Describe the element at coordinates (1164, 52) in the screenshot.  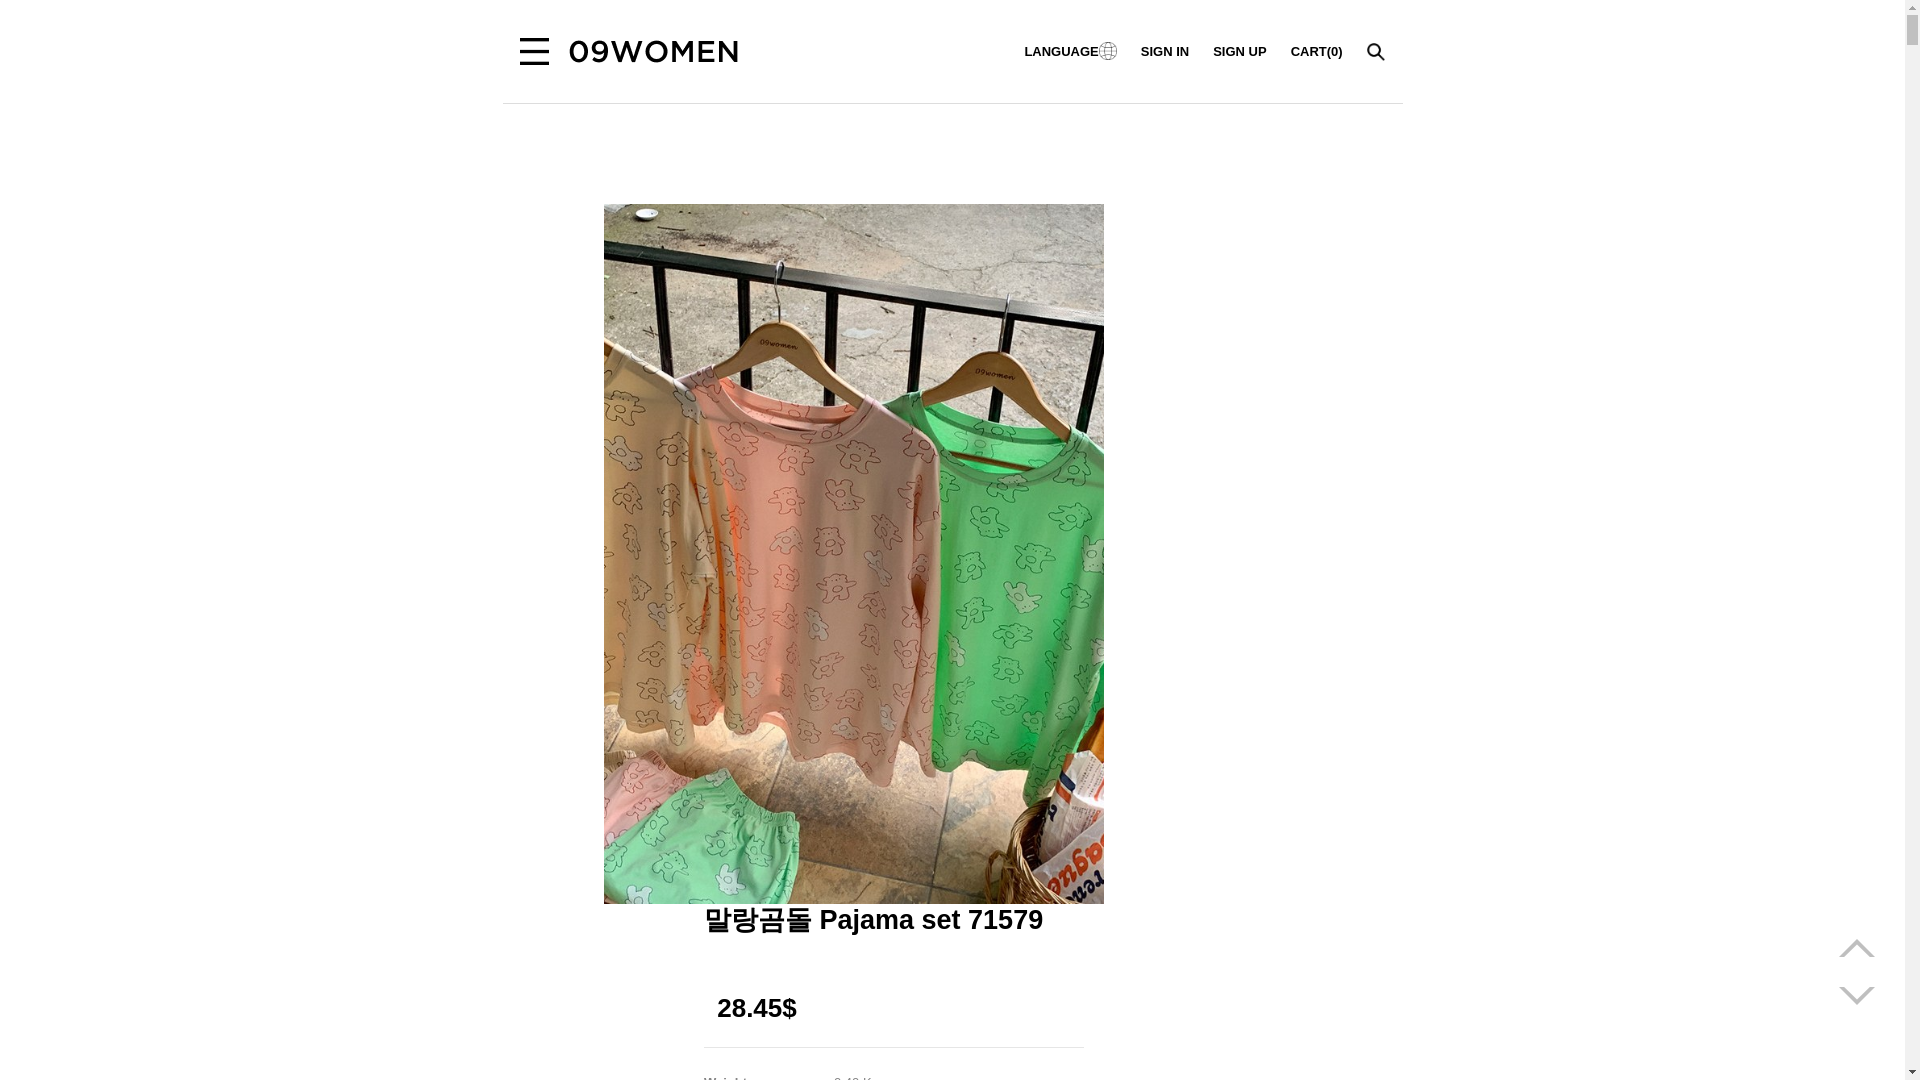
I see `SIGN IN` at that location.